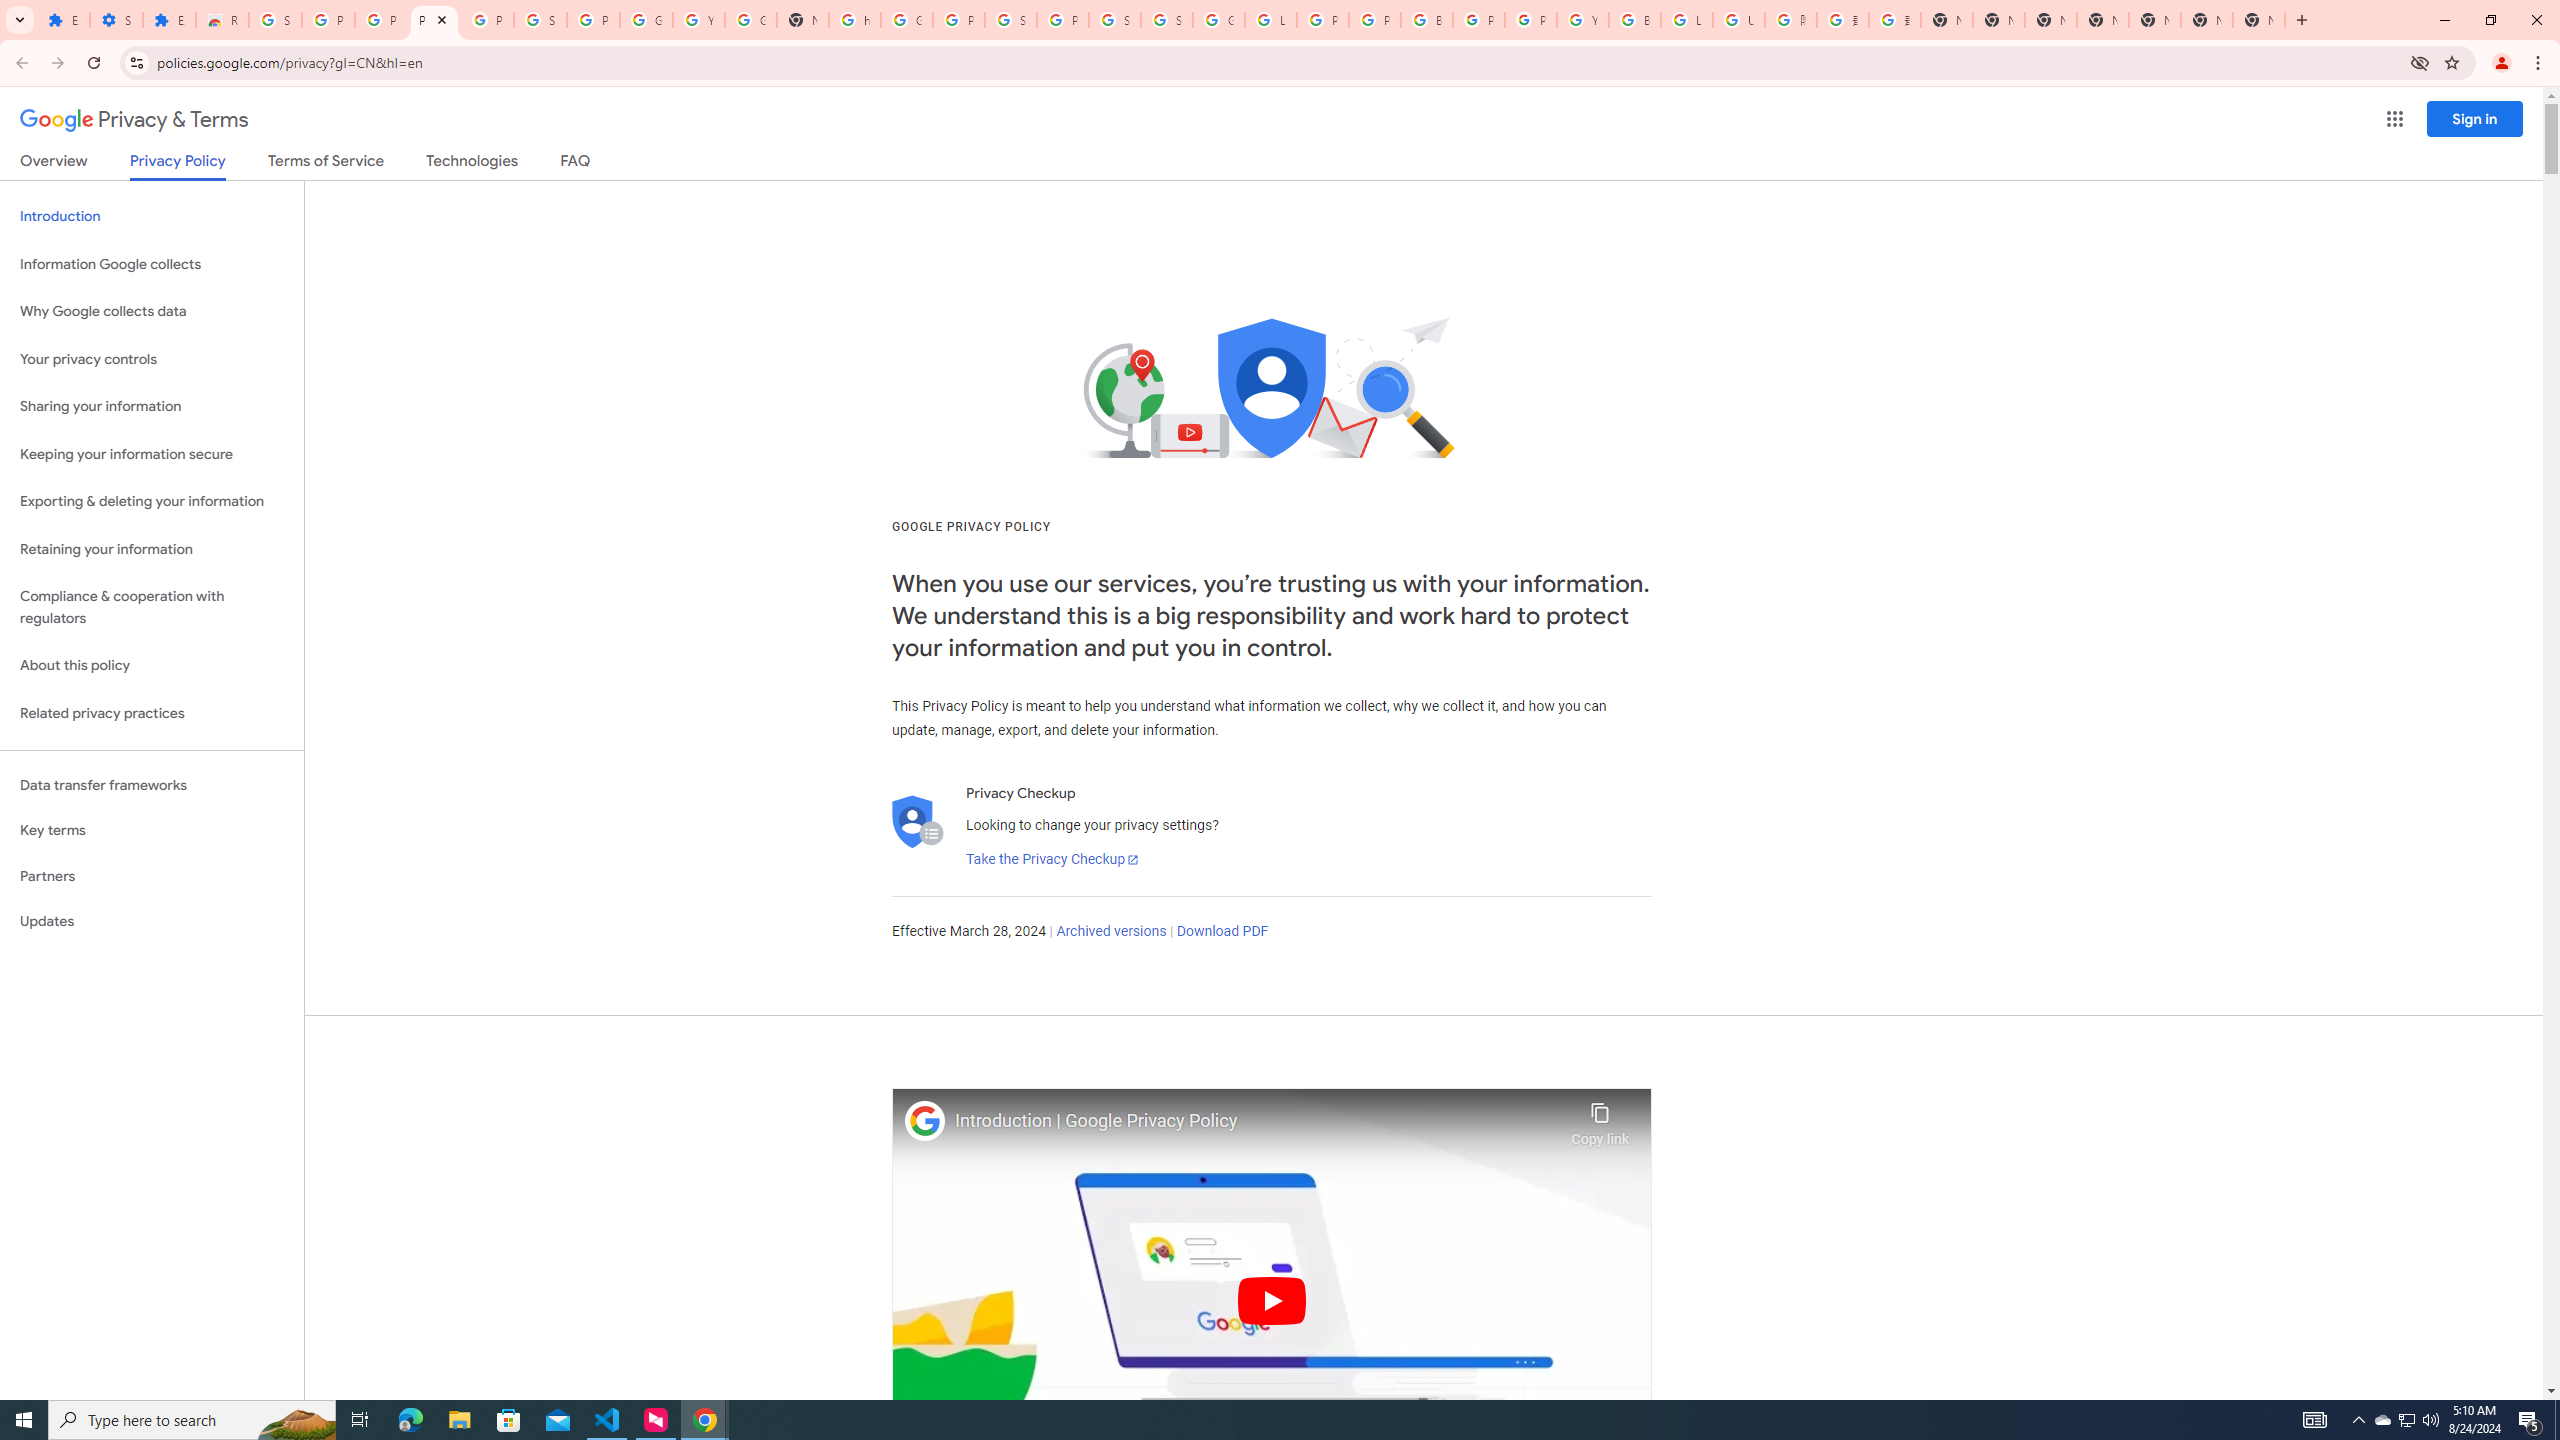  I want to click on Sharing your information, so click(152, 406).